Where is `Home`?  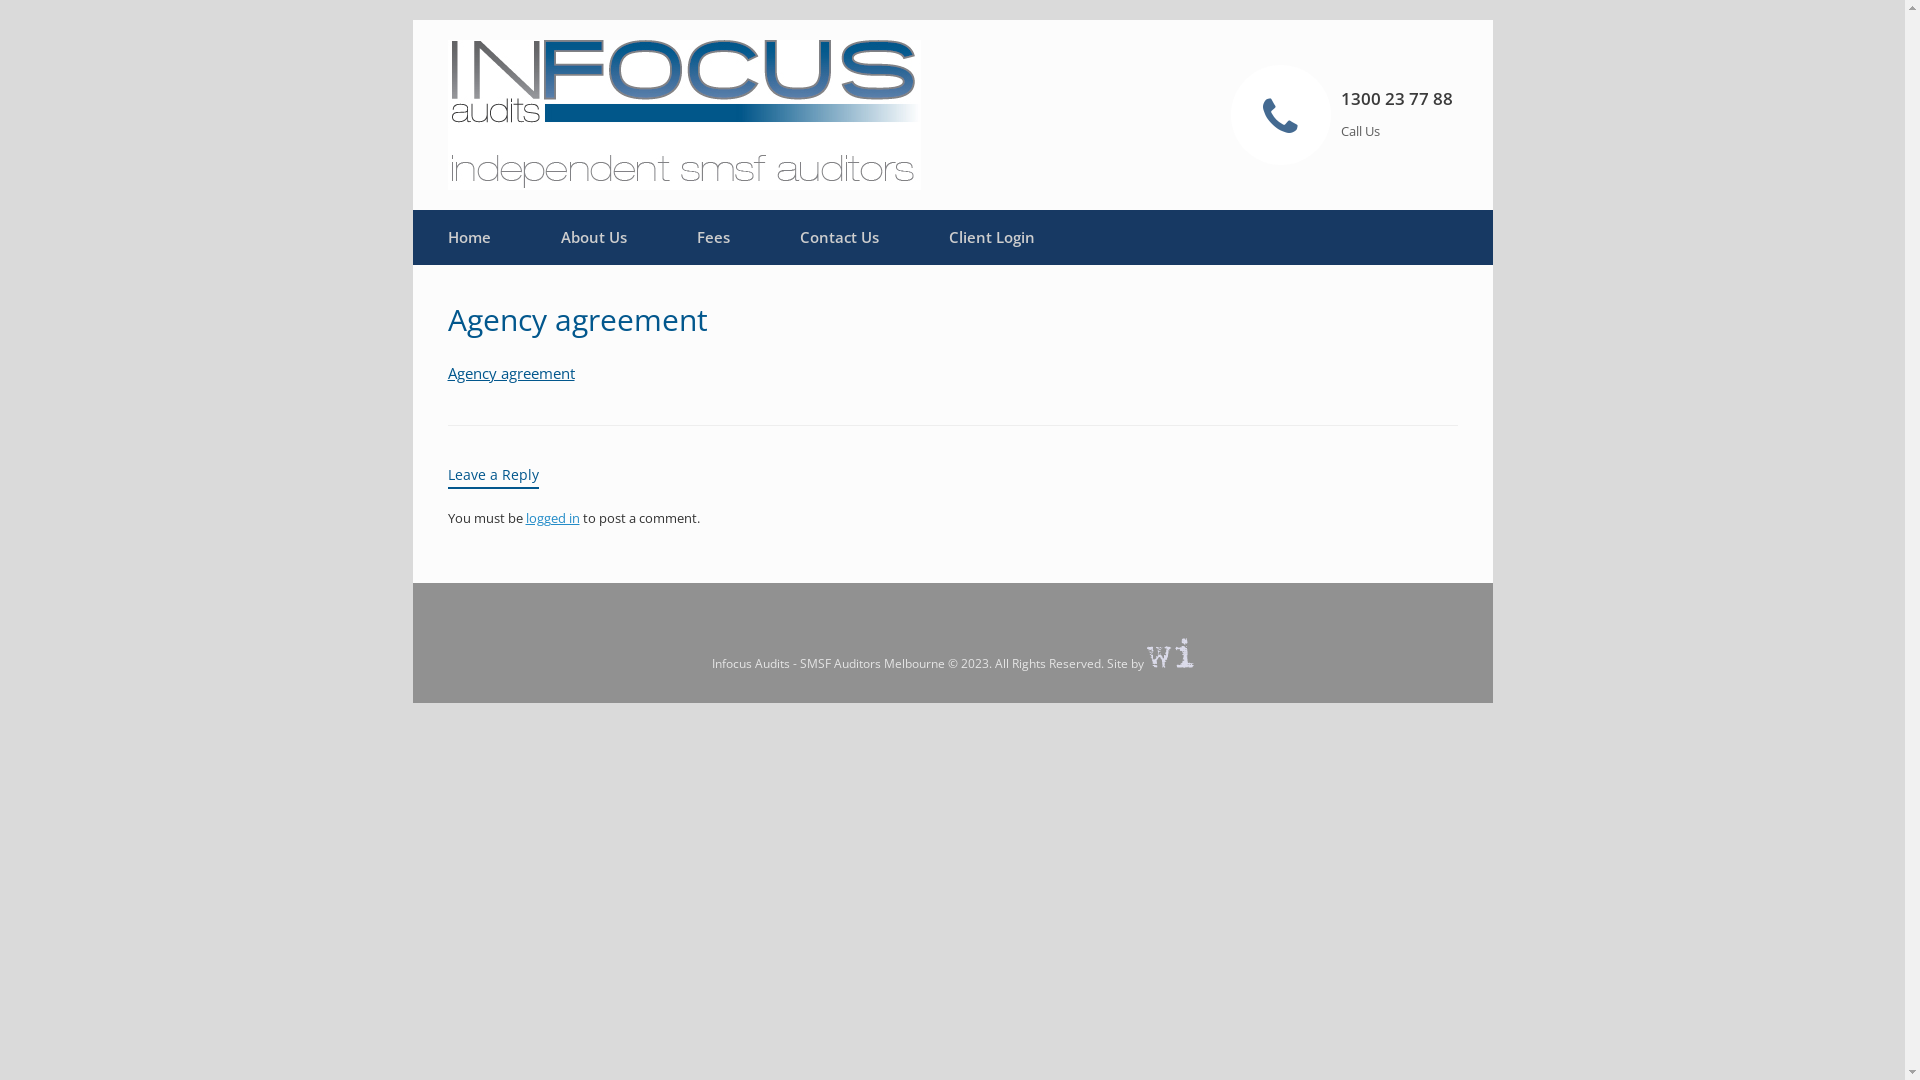 Home is located at coordinates (468, 238).